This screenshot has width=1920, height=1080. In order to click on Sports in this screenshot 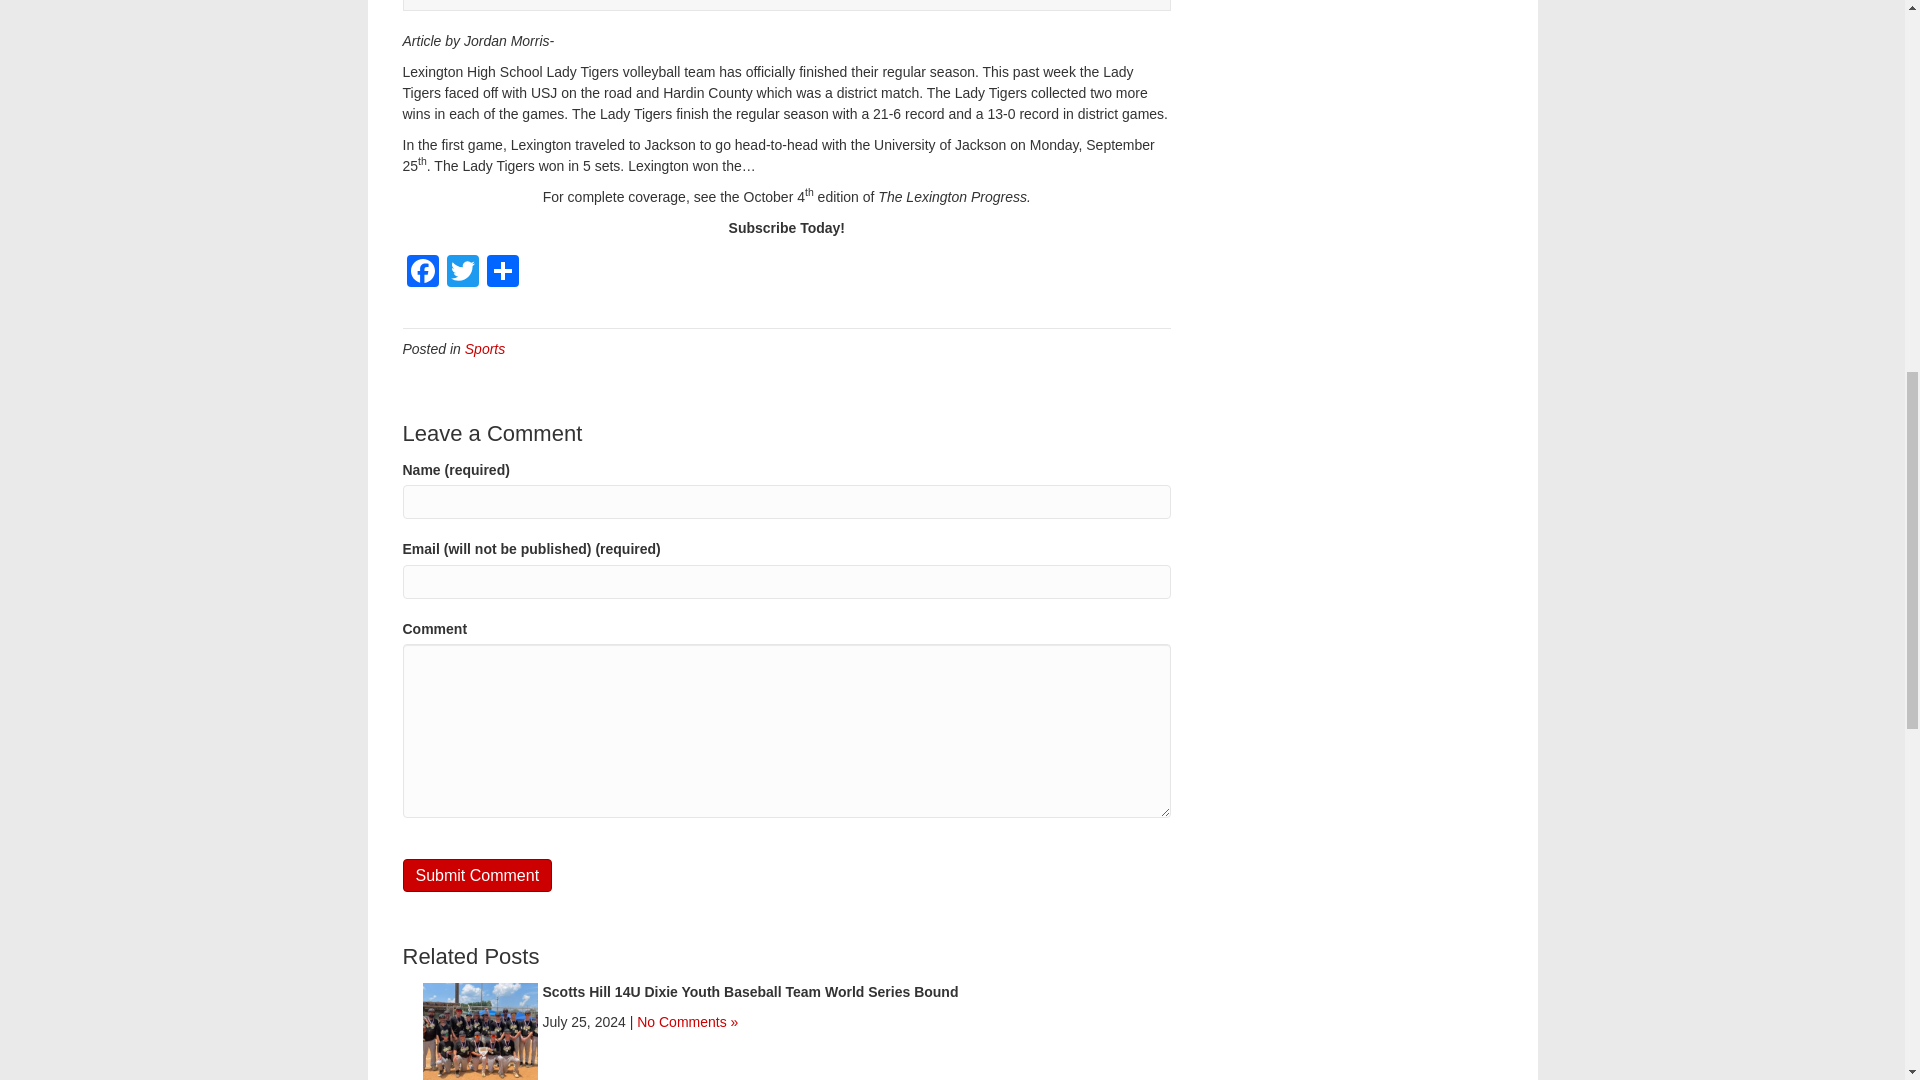, I will do `click(484, 349)`.